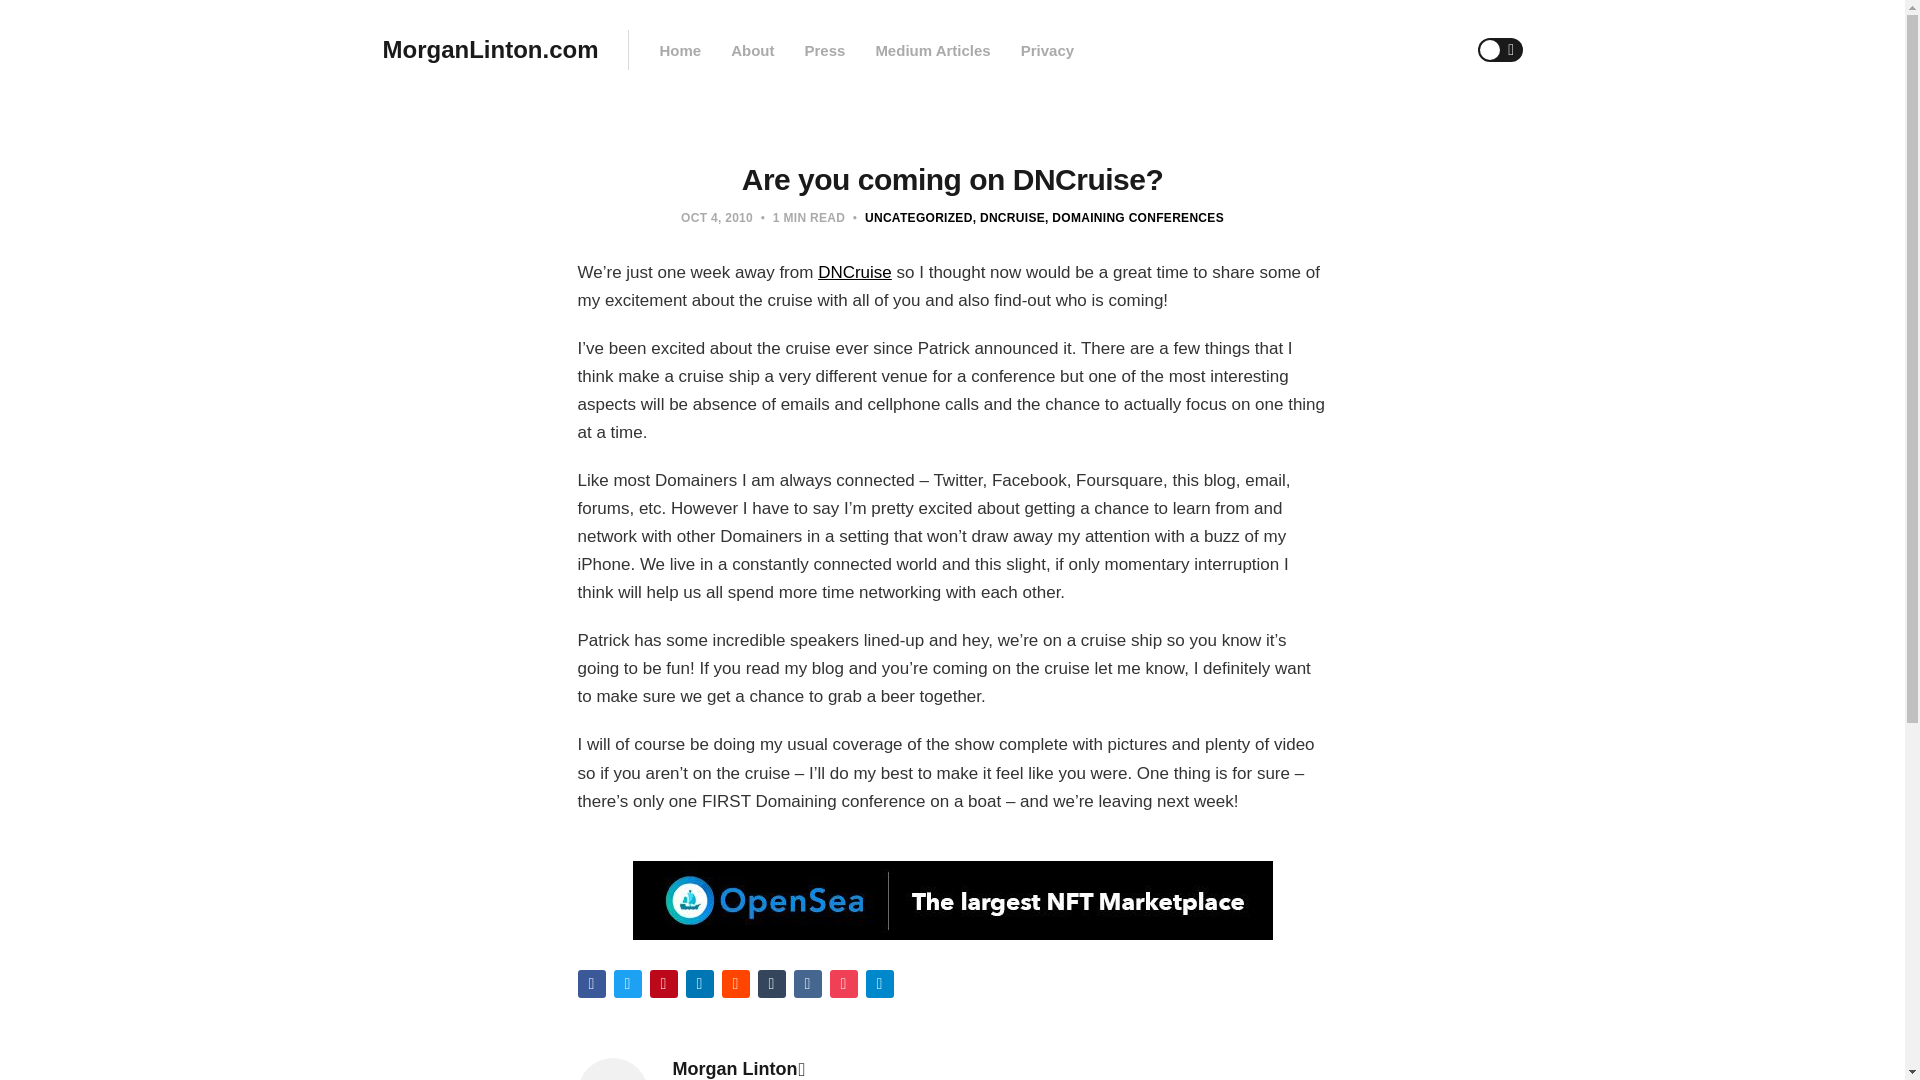 The width and height of the screenshot is (1920, 1080). Describe the element at coordinates (1008, 217) in the screenshot. I see `dncruise` at that location.